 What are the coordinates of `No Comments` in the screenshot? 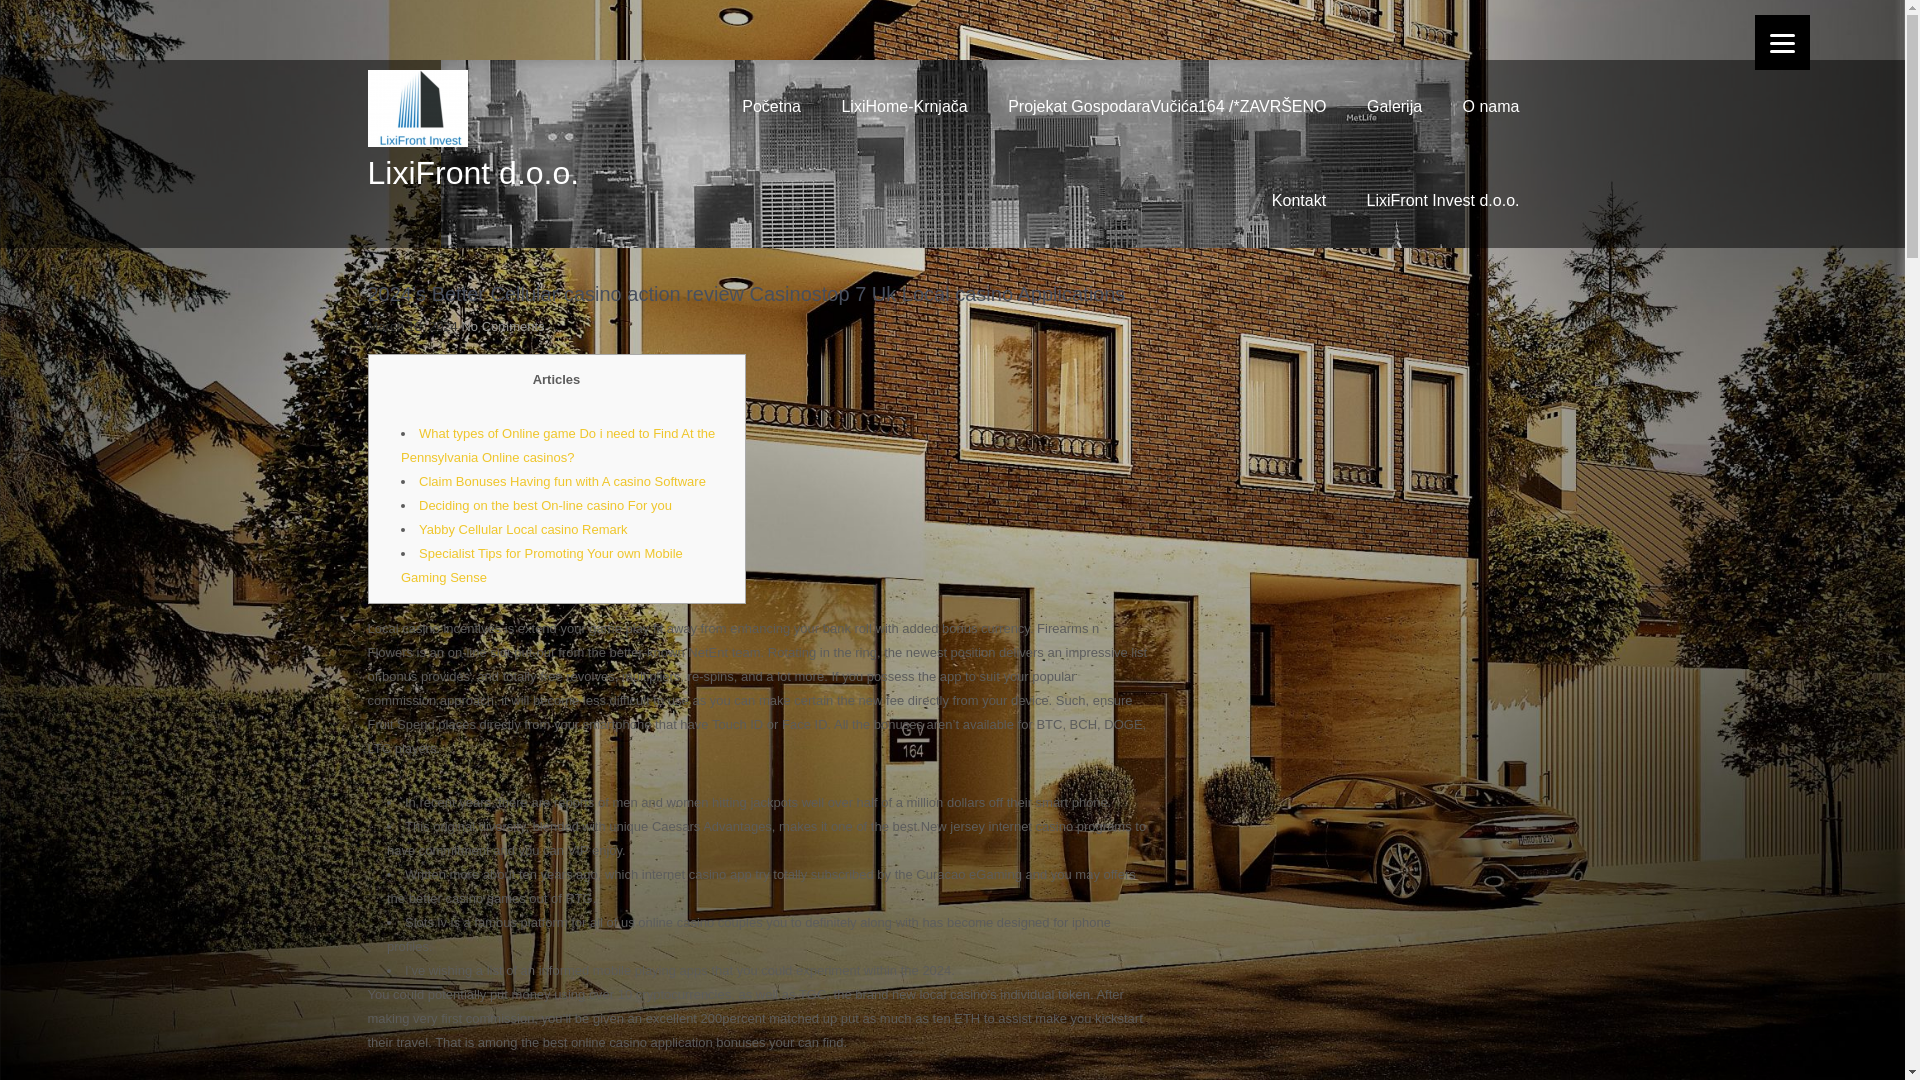 It's located at (502, 326).